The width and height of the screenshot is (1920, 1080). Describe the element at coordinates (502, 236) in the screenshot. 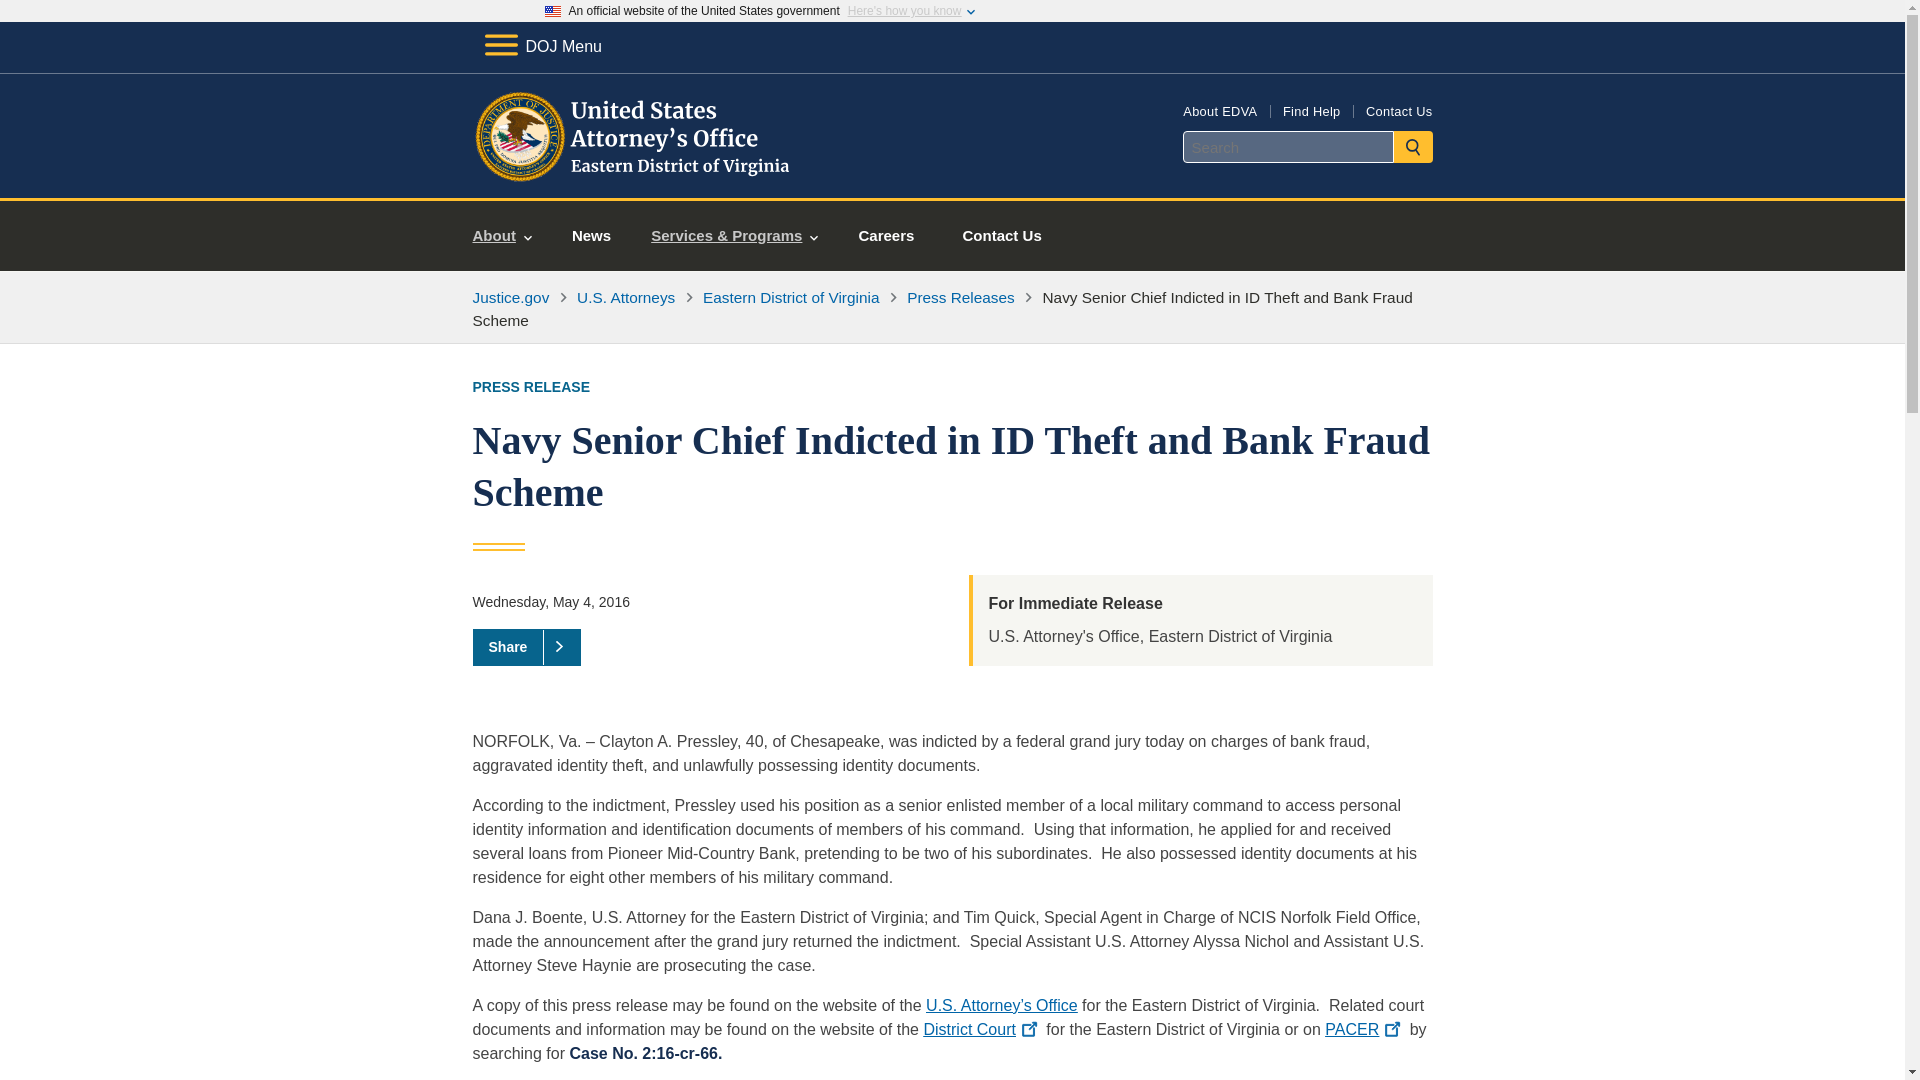

I see `About` at that location.